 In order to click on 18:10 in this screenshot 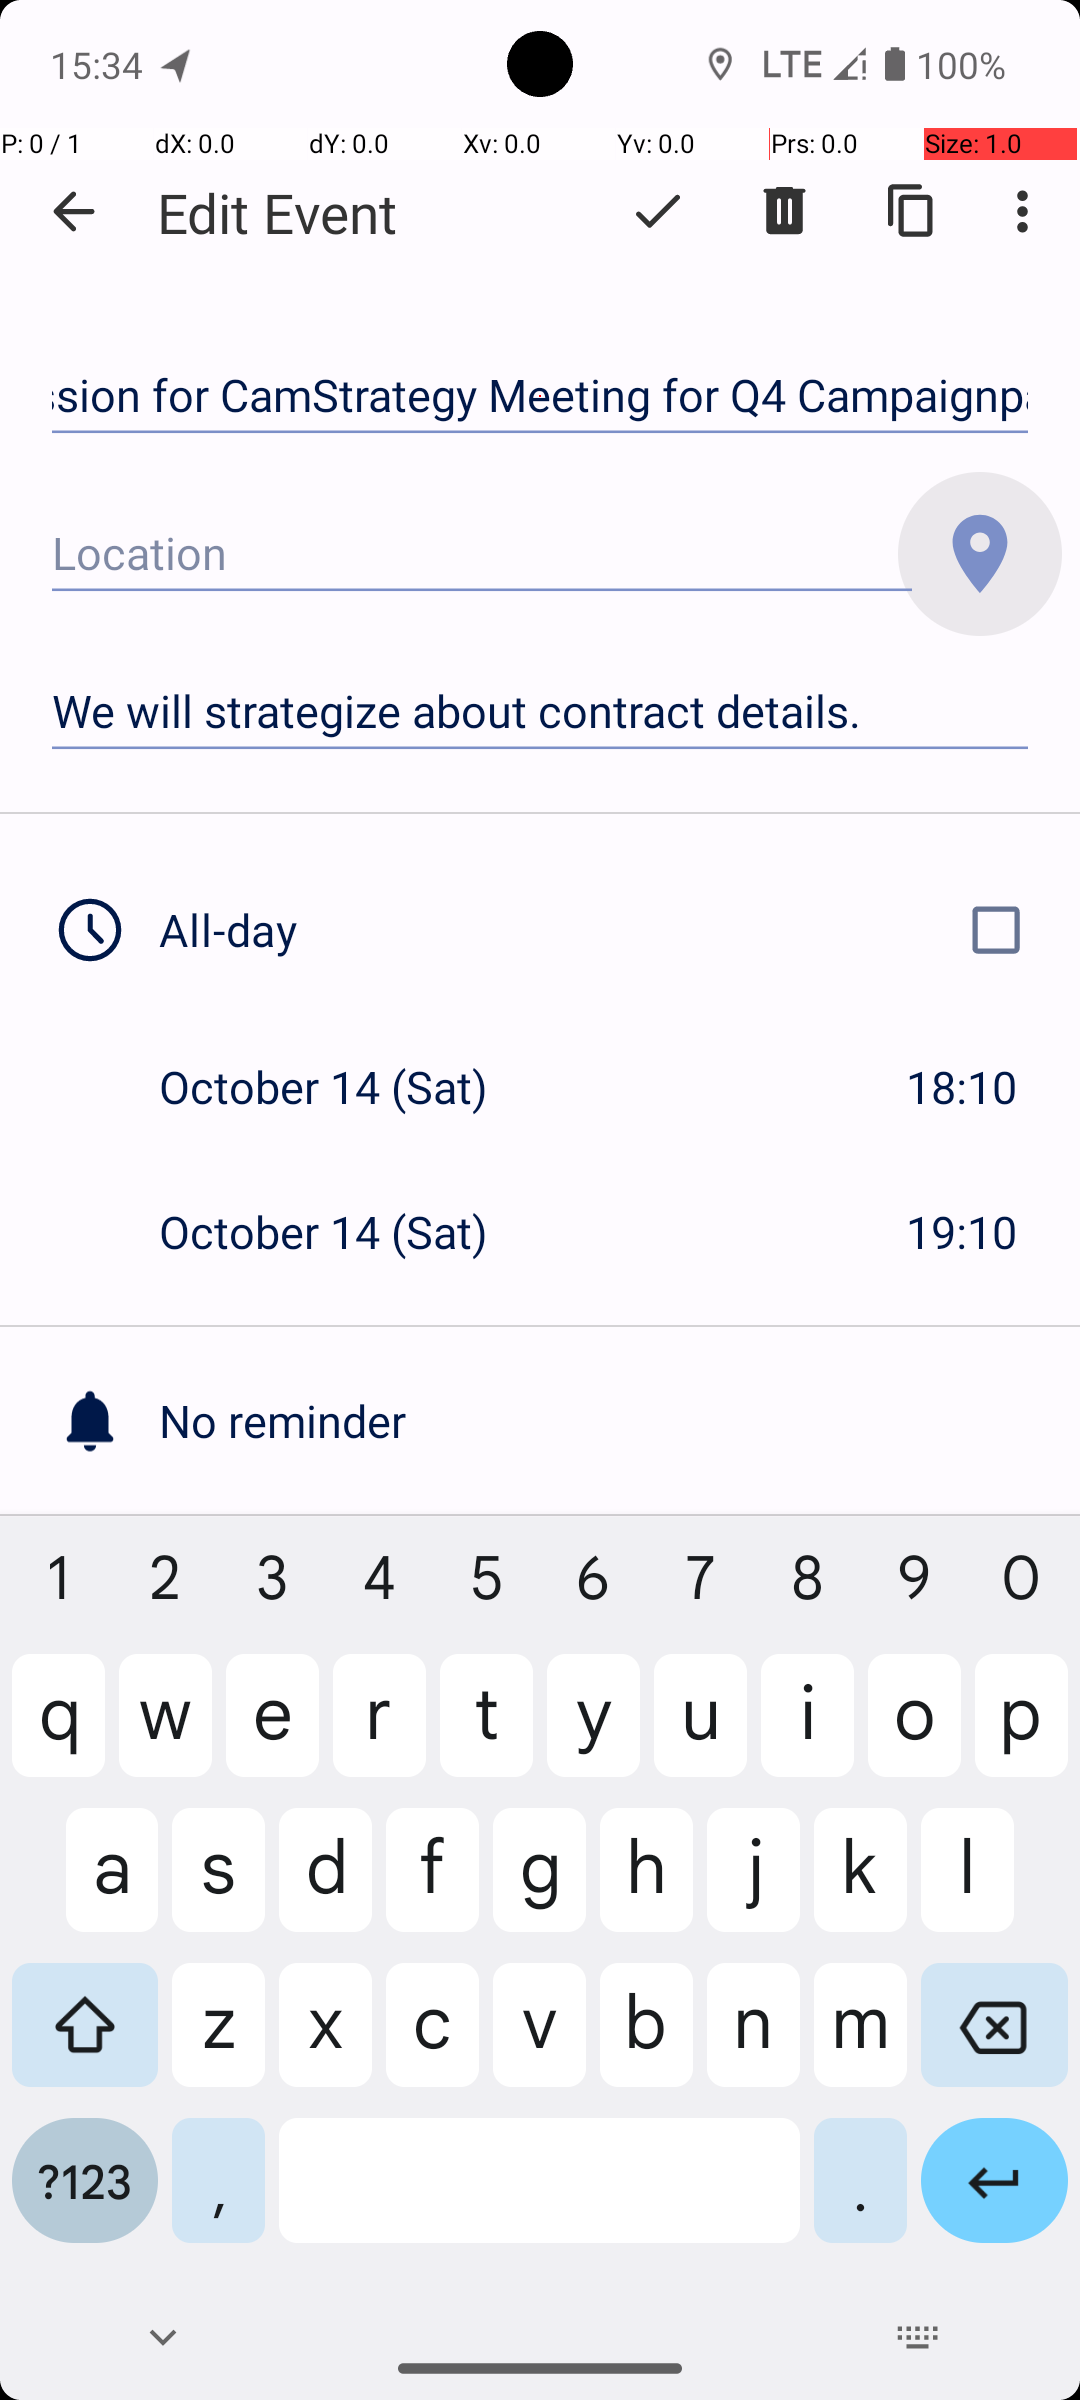, I will do `click(962, 1086)`.